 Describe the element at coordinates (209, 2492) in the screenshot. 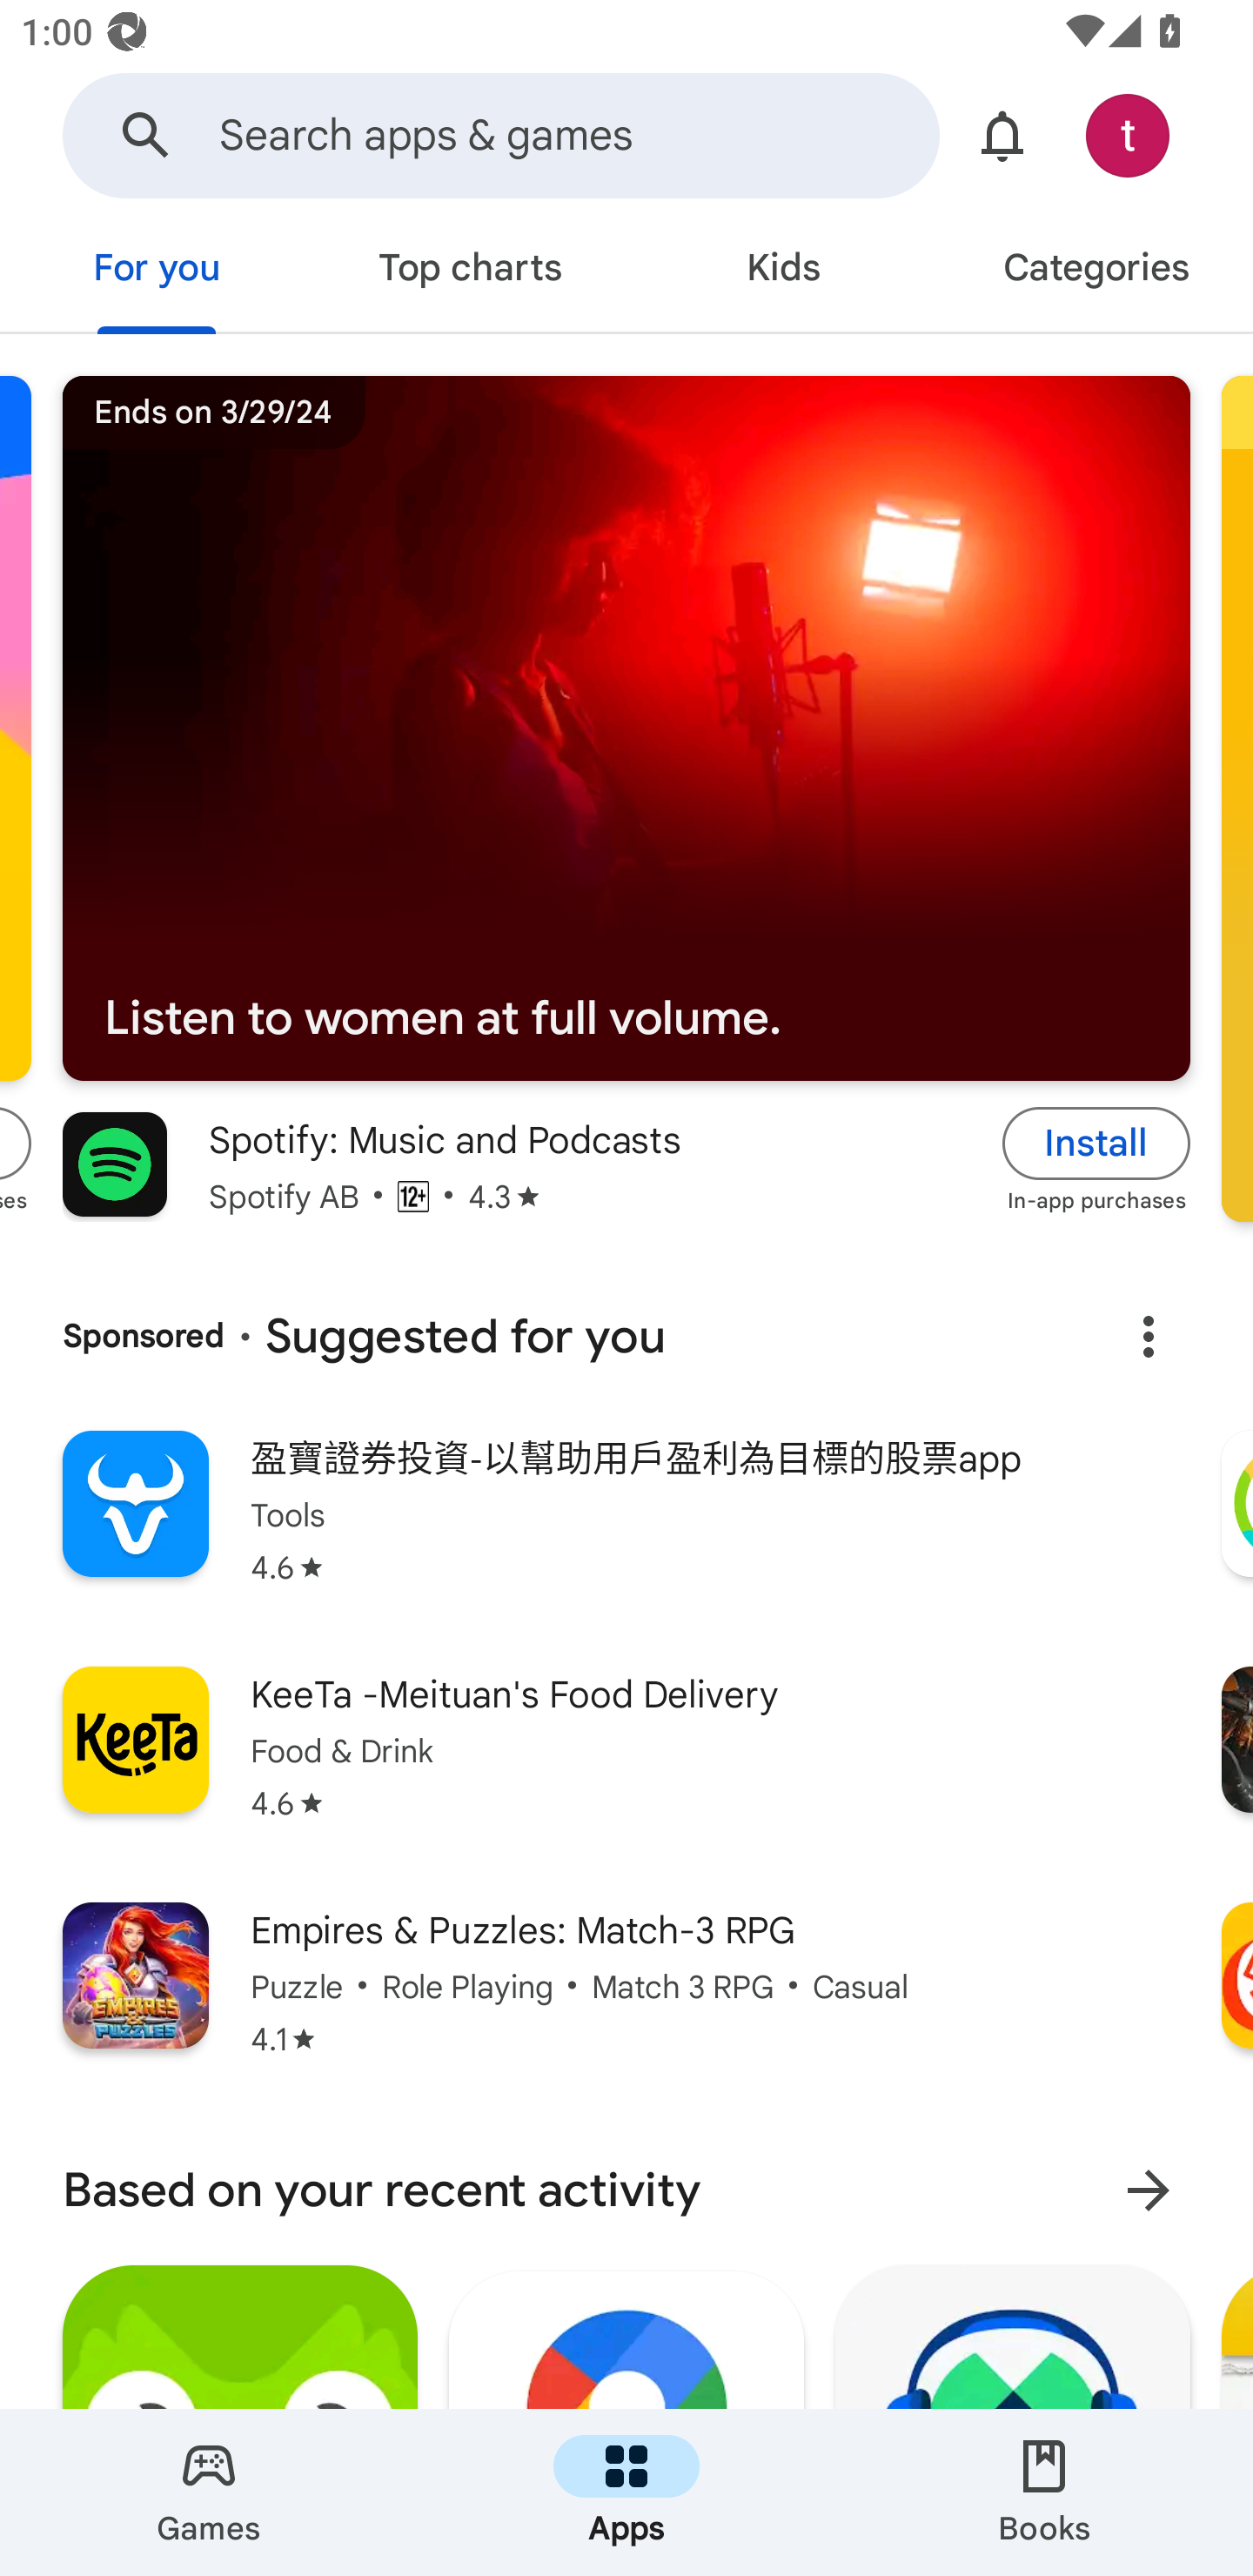

I see `Games` at that location.